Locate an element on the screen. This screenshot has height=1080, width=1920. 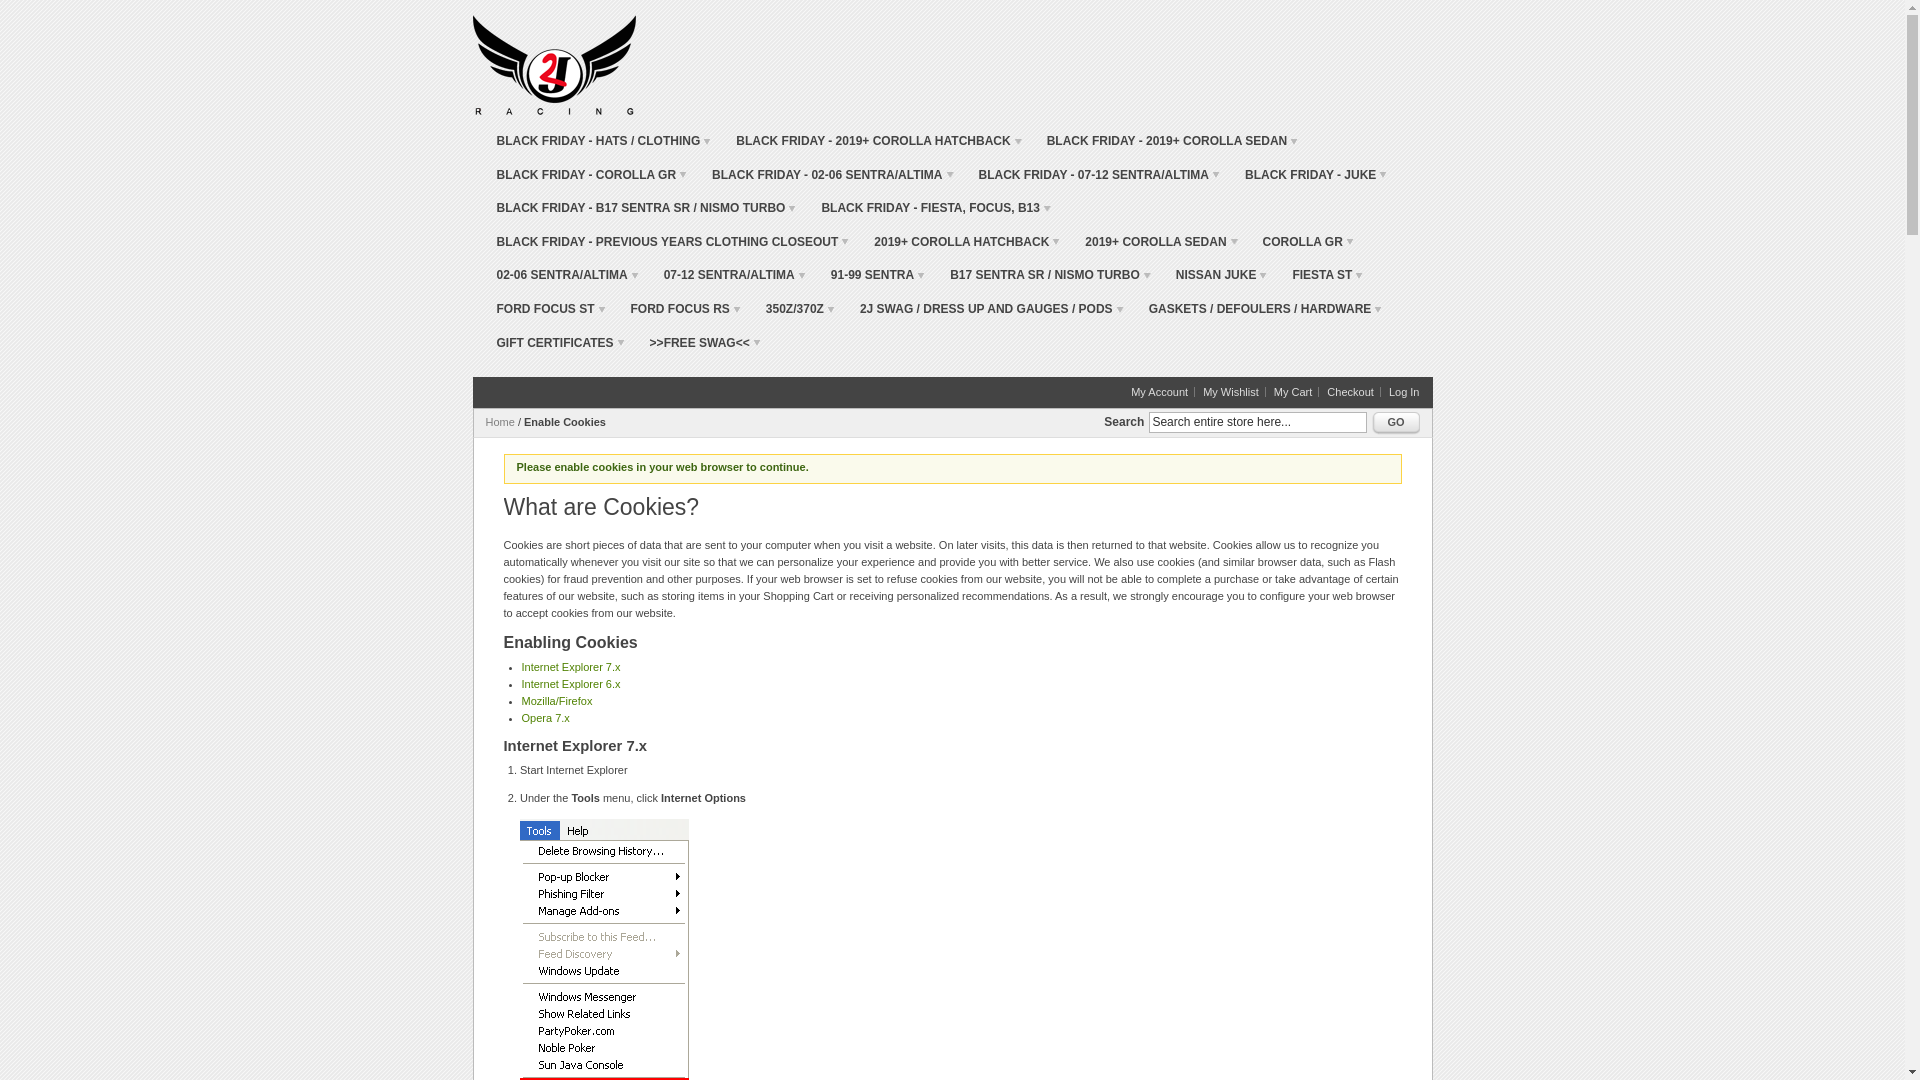
GIFT CERTIFICATES is located at coordinates (560, 344).